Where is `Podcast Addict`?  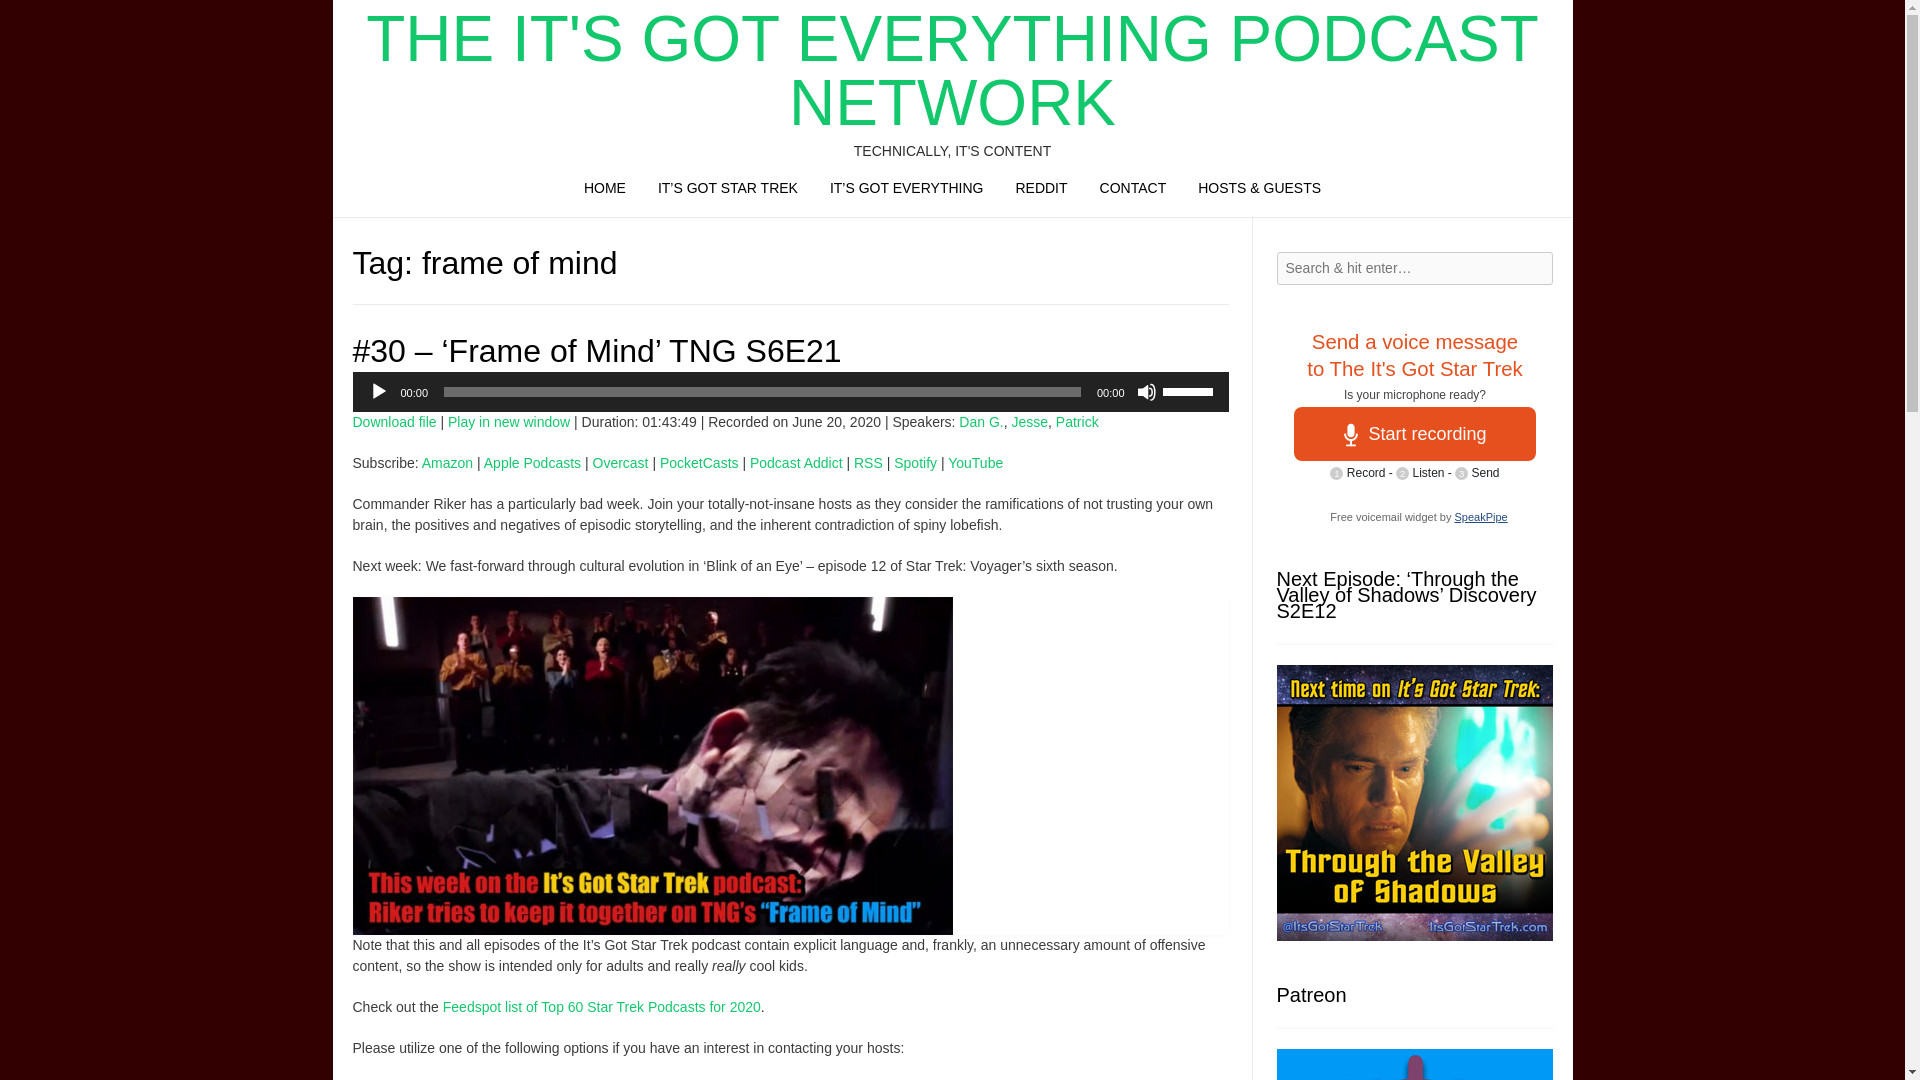 Podcast Addict is located at coordinates (796, 462).